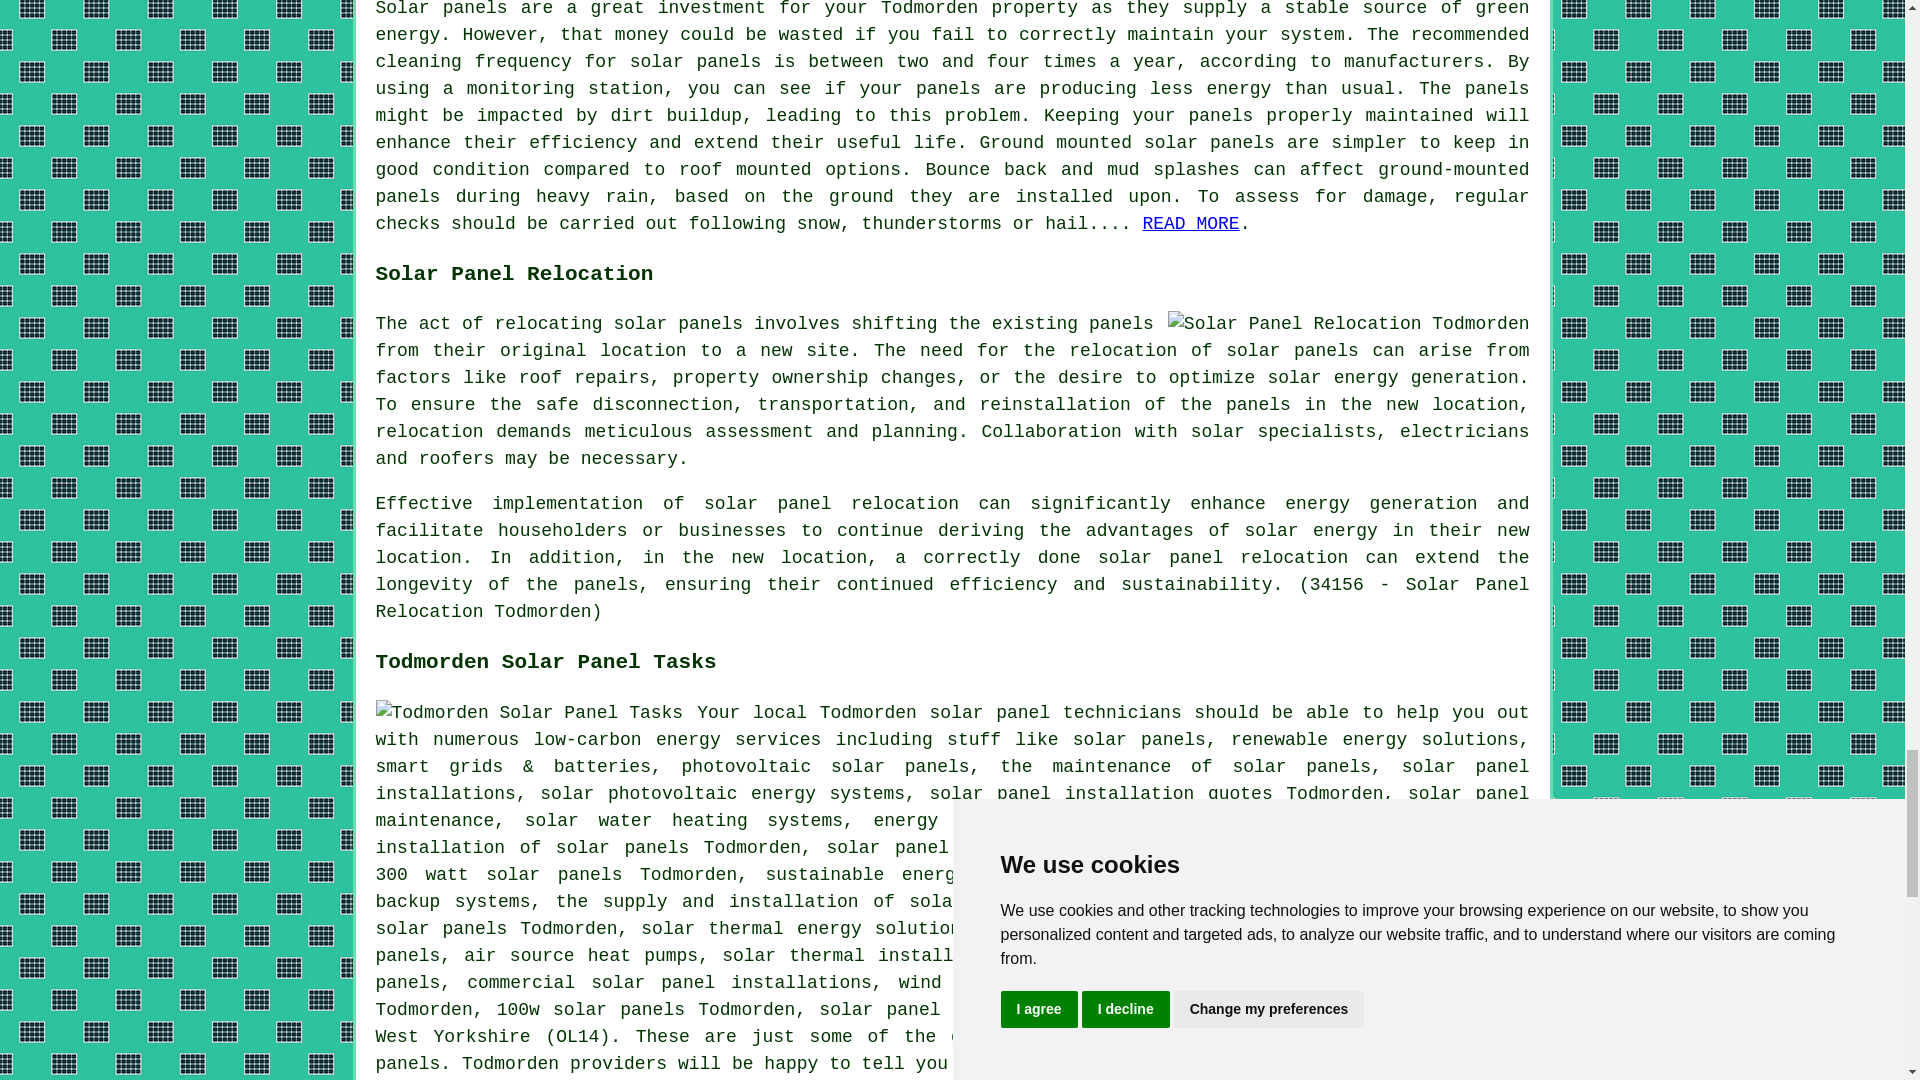  What do you see at coordinates (825, 766) in the screenshot?
I see `photovoltaic solar panels` at bounding box center [825, 766].